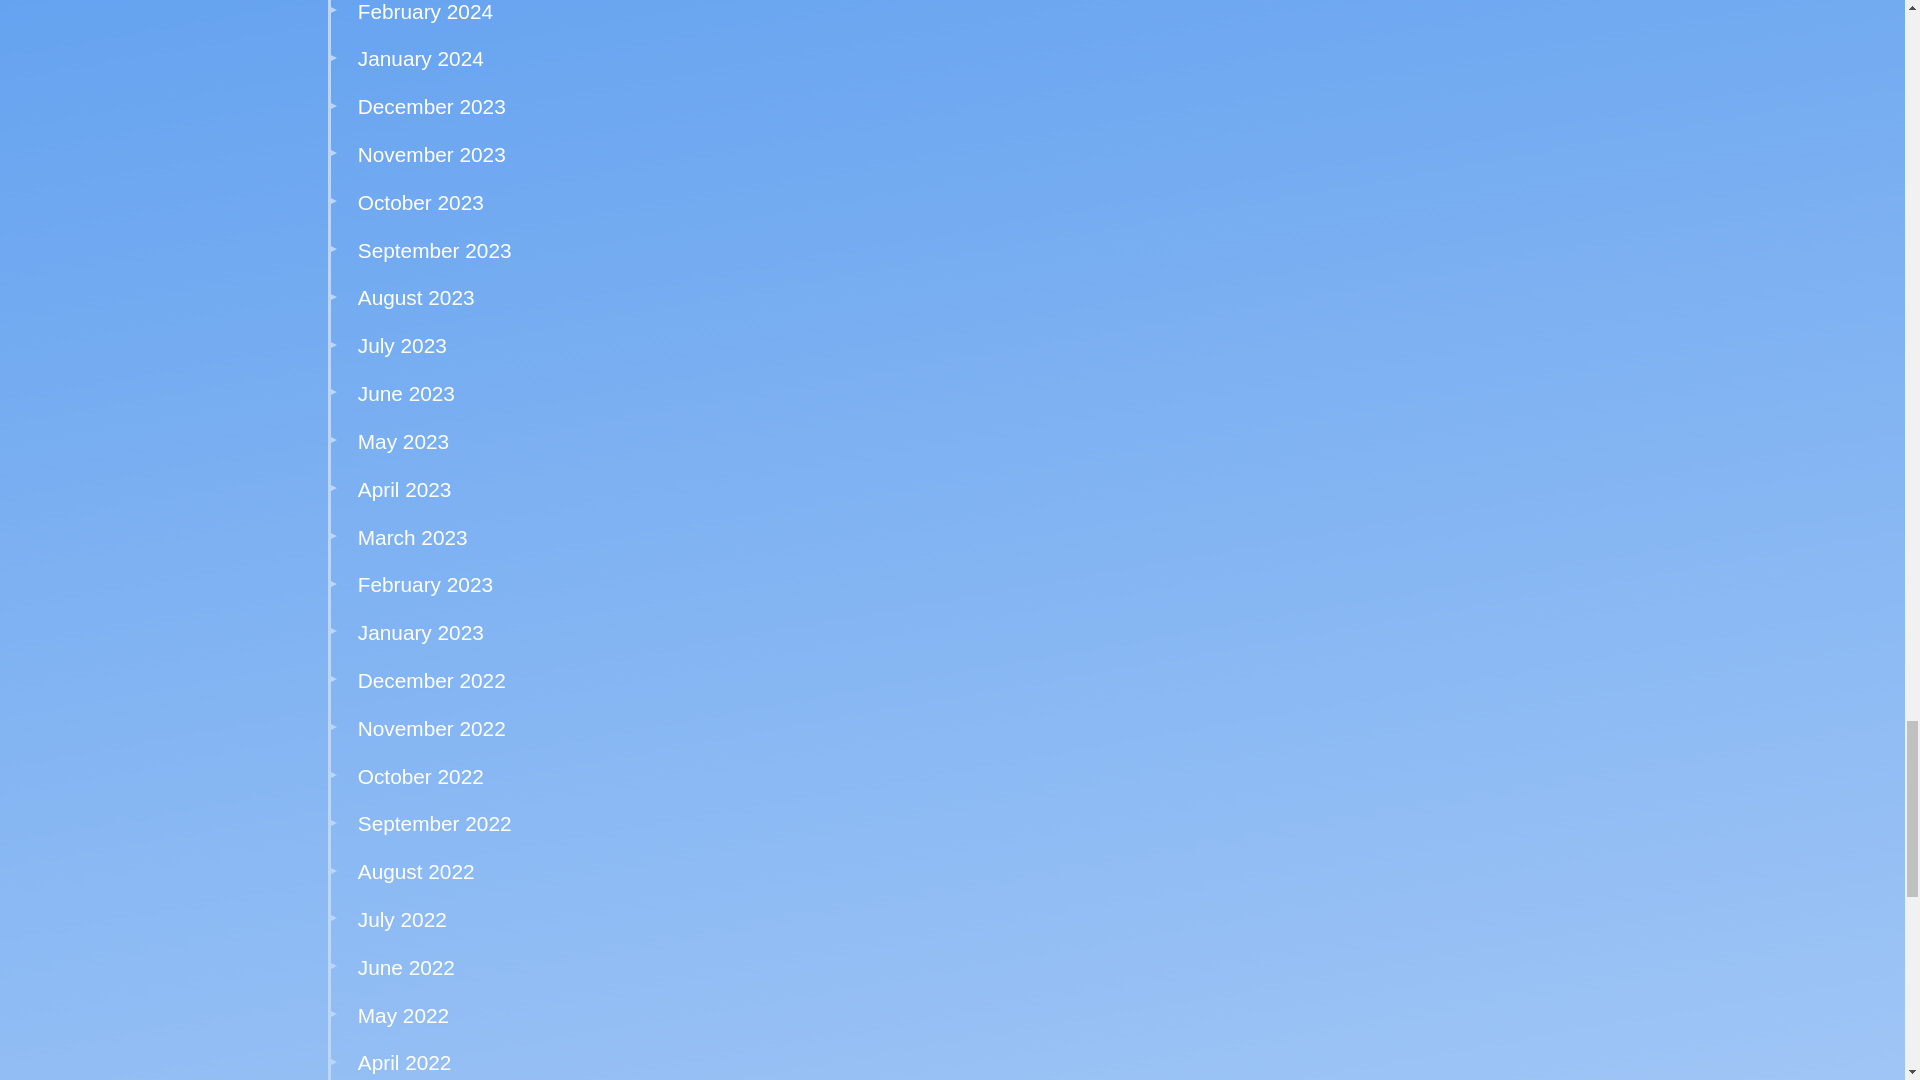 Image resolution: width=1920 pixels, height=1080 pixels. What do you see at coordinates (420, 202) in the screenshot?
I see `October 2023` at bounding box center [420, 202].